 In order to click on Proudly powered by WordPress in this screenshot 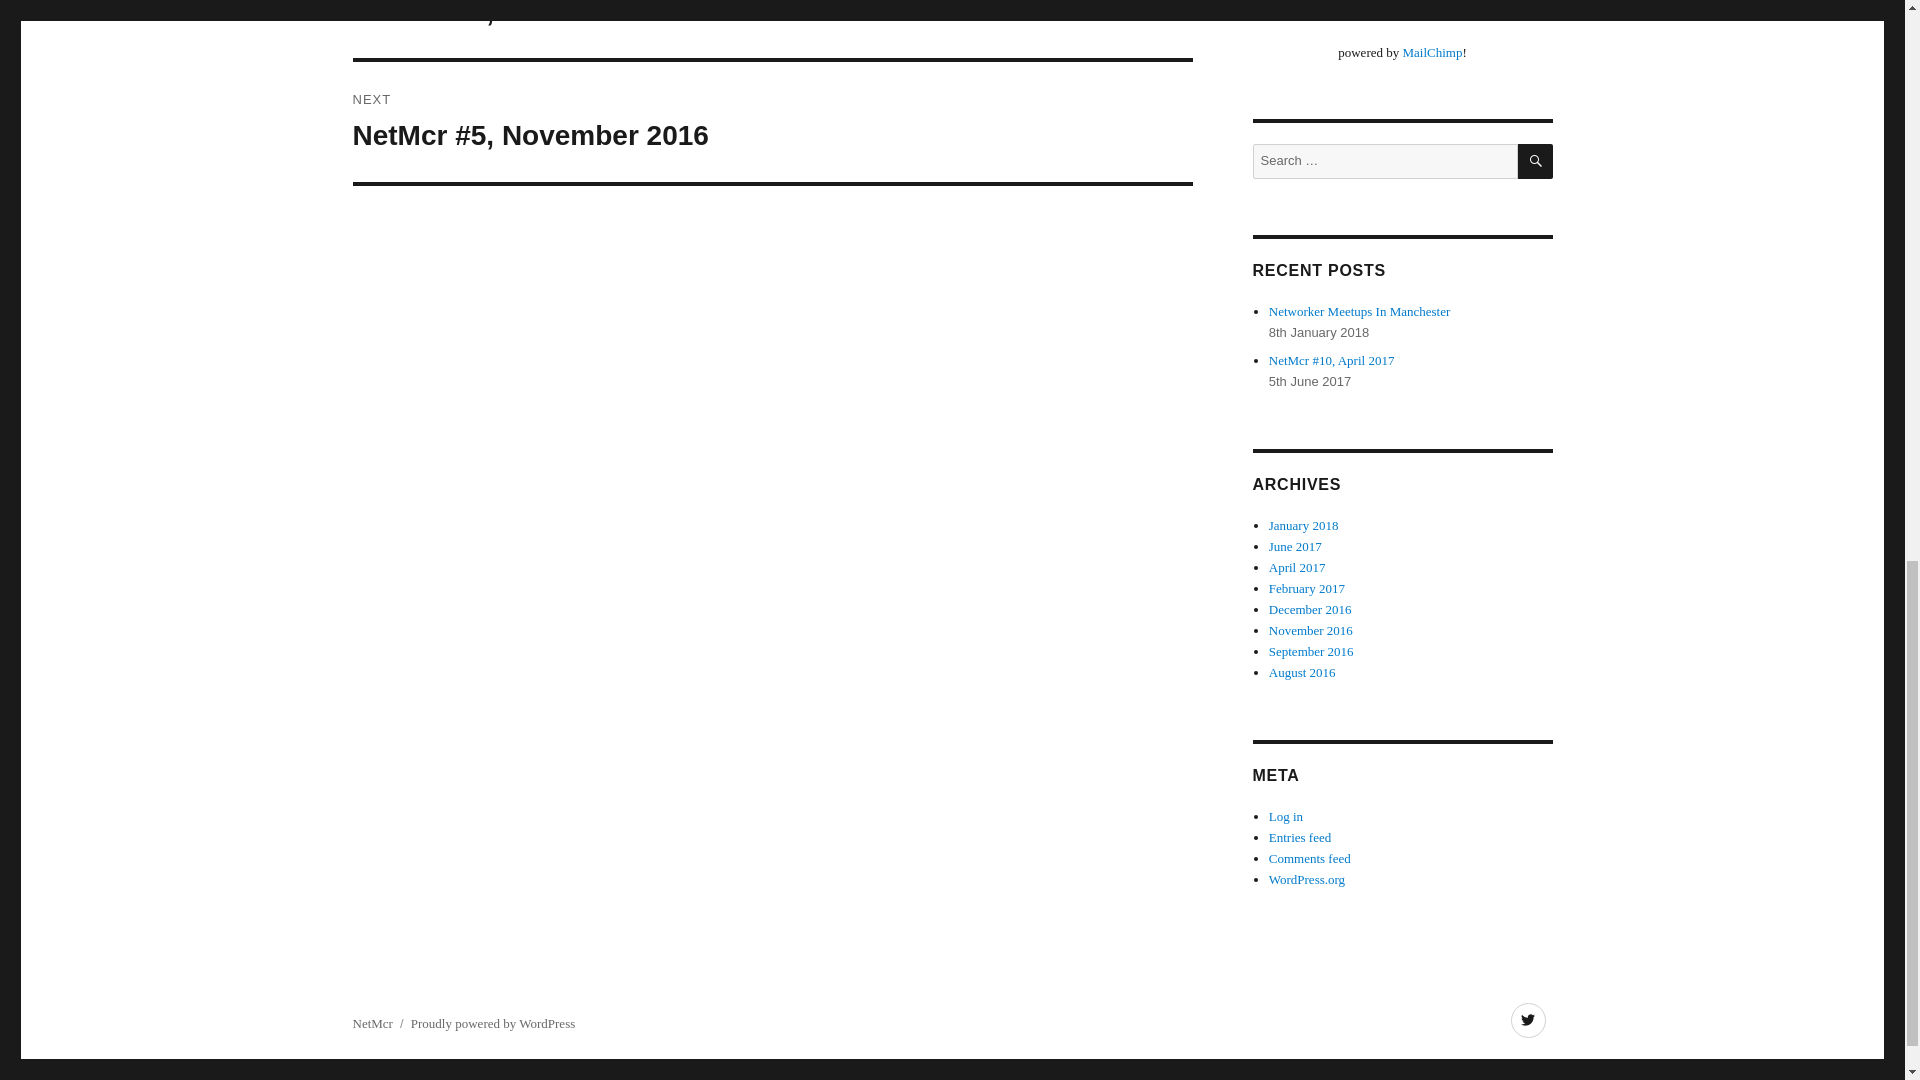, I will do `click(492, 1024)`.